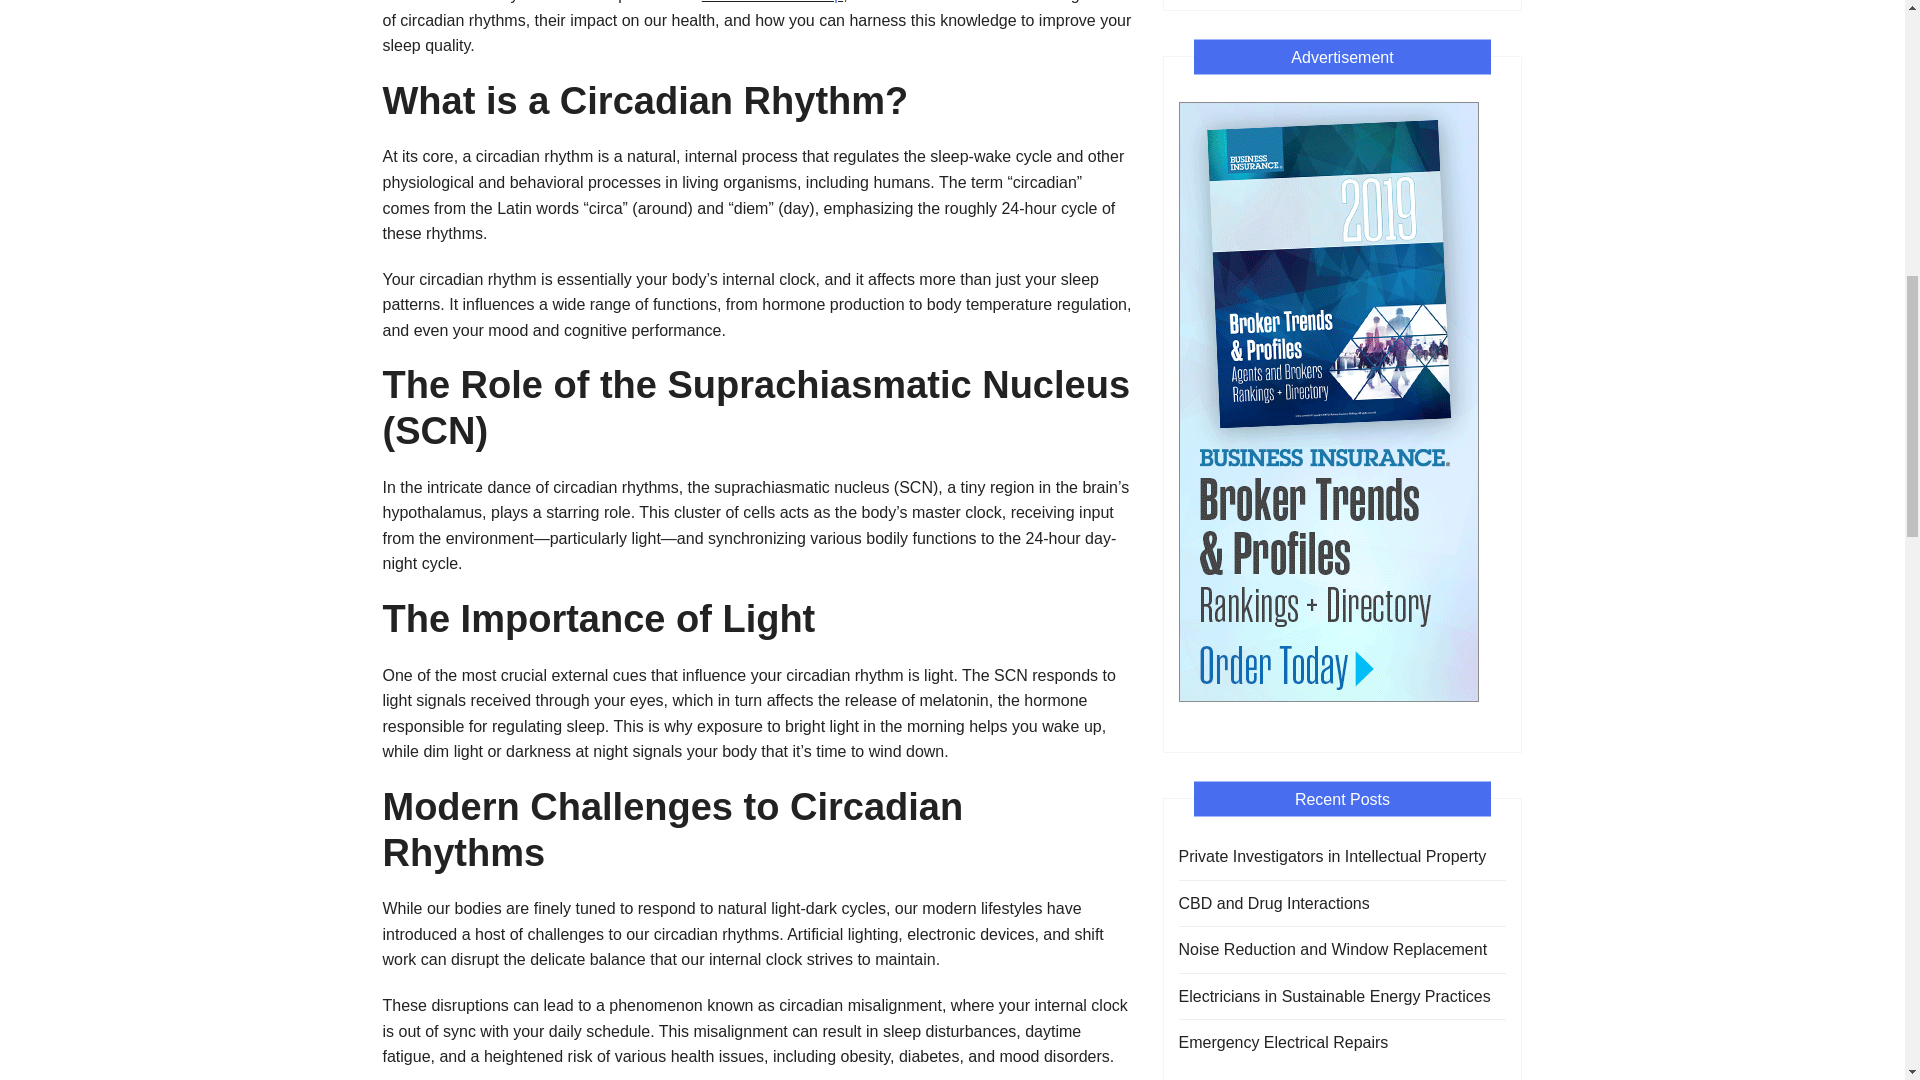 The height and width of the screenshot is (1080, 1920). I want to click on Private Investigators in Intellectual Property, so click(1332, 856).